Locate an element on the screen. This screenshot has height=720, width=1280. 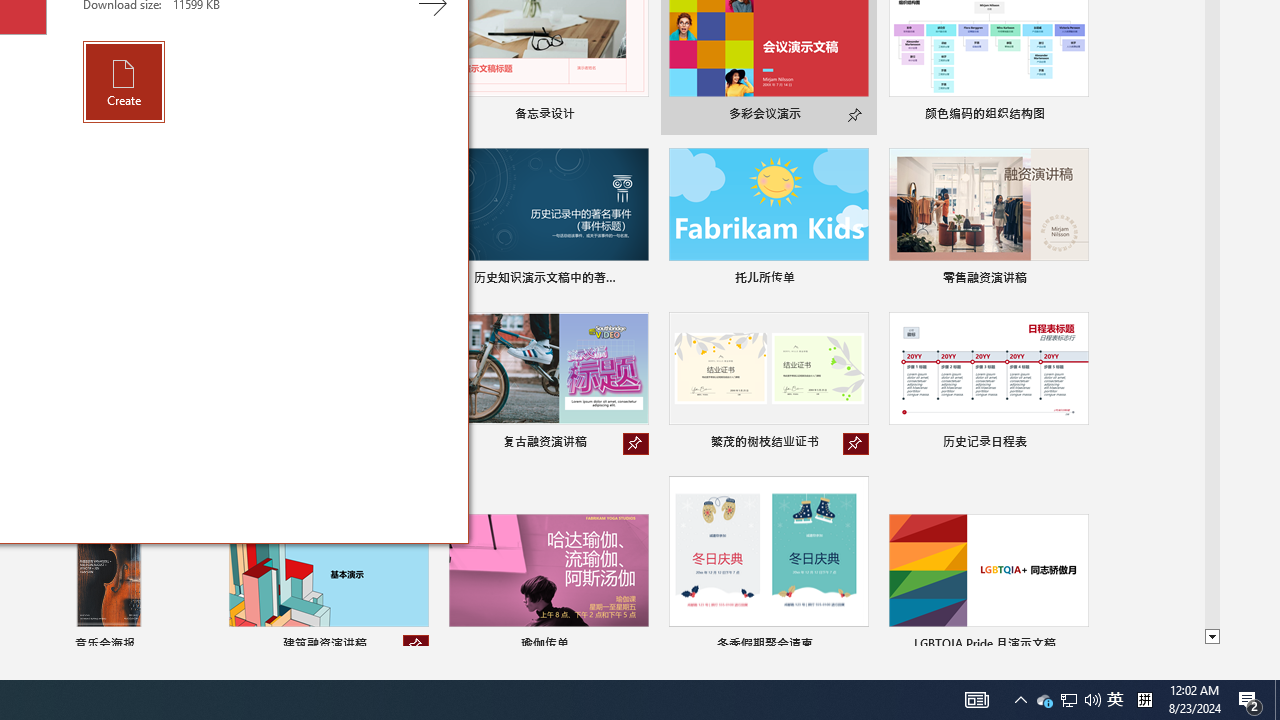
Action Center, 2 new notifications is located at coordinates (1250, 700).